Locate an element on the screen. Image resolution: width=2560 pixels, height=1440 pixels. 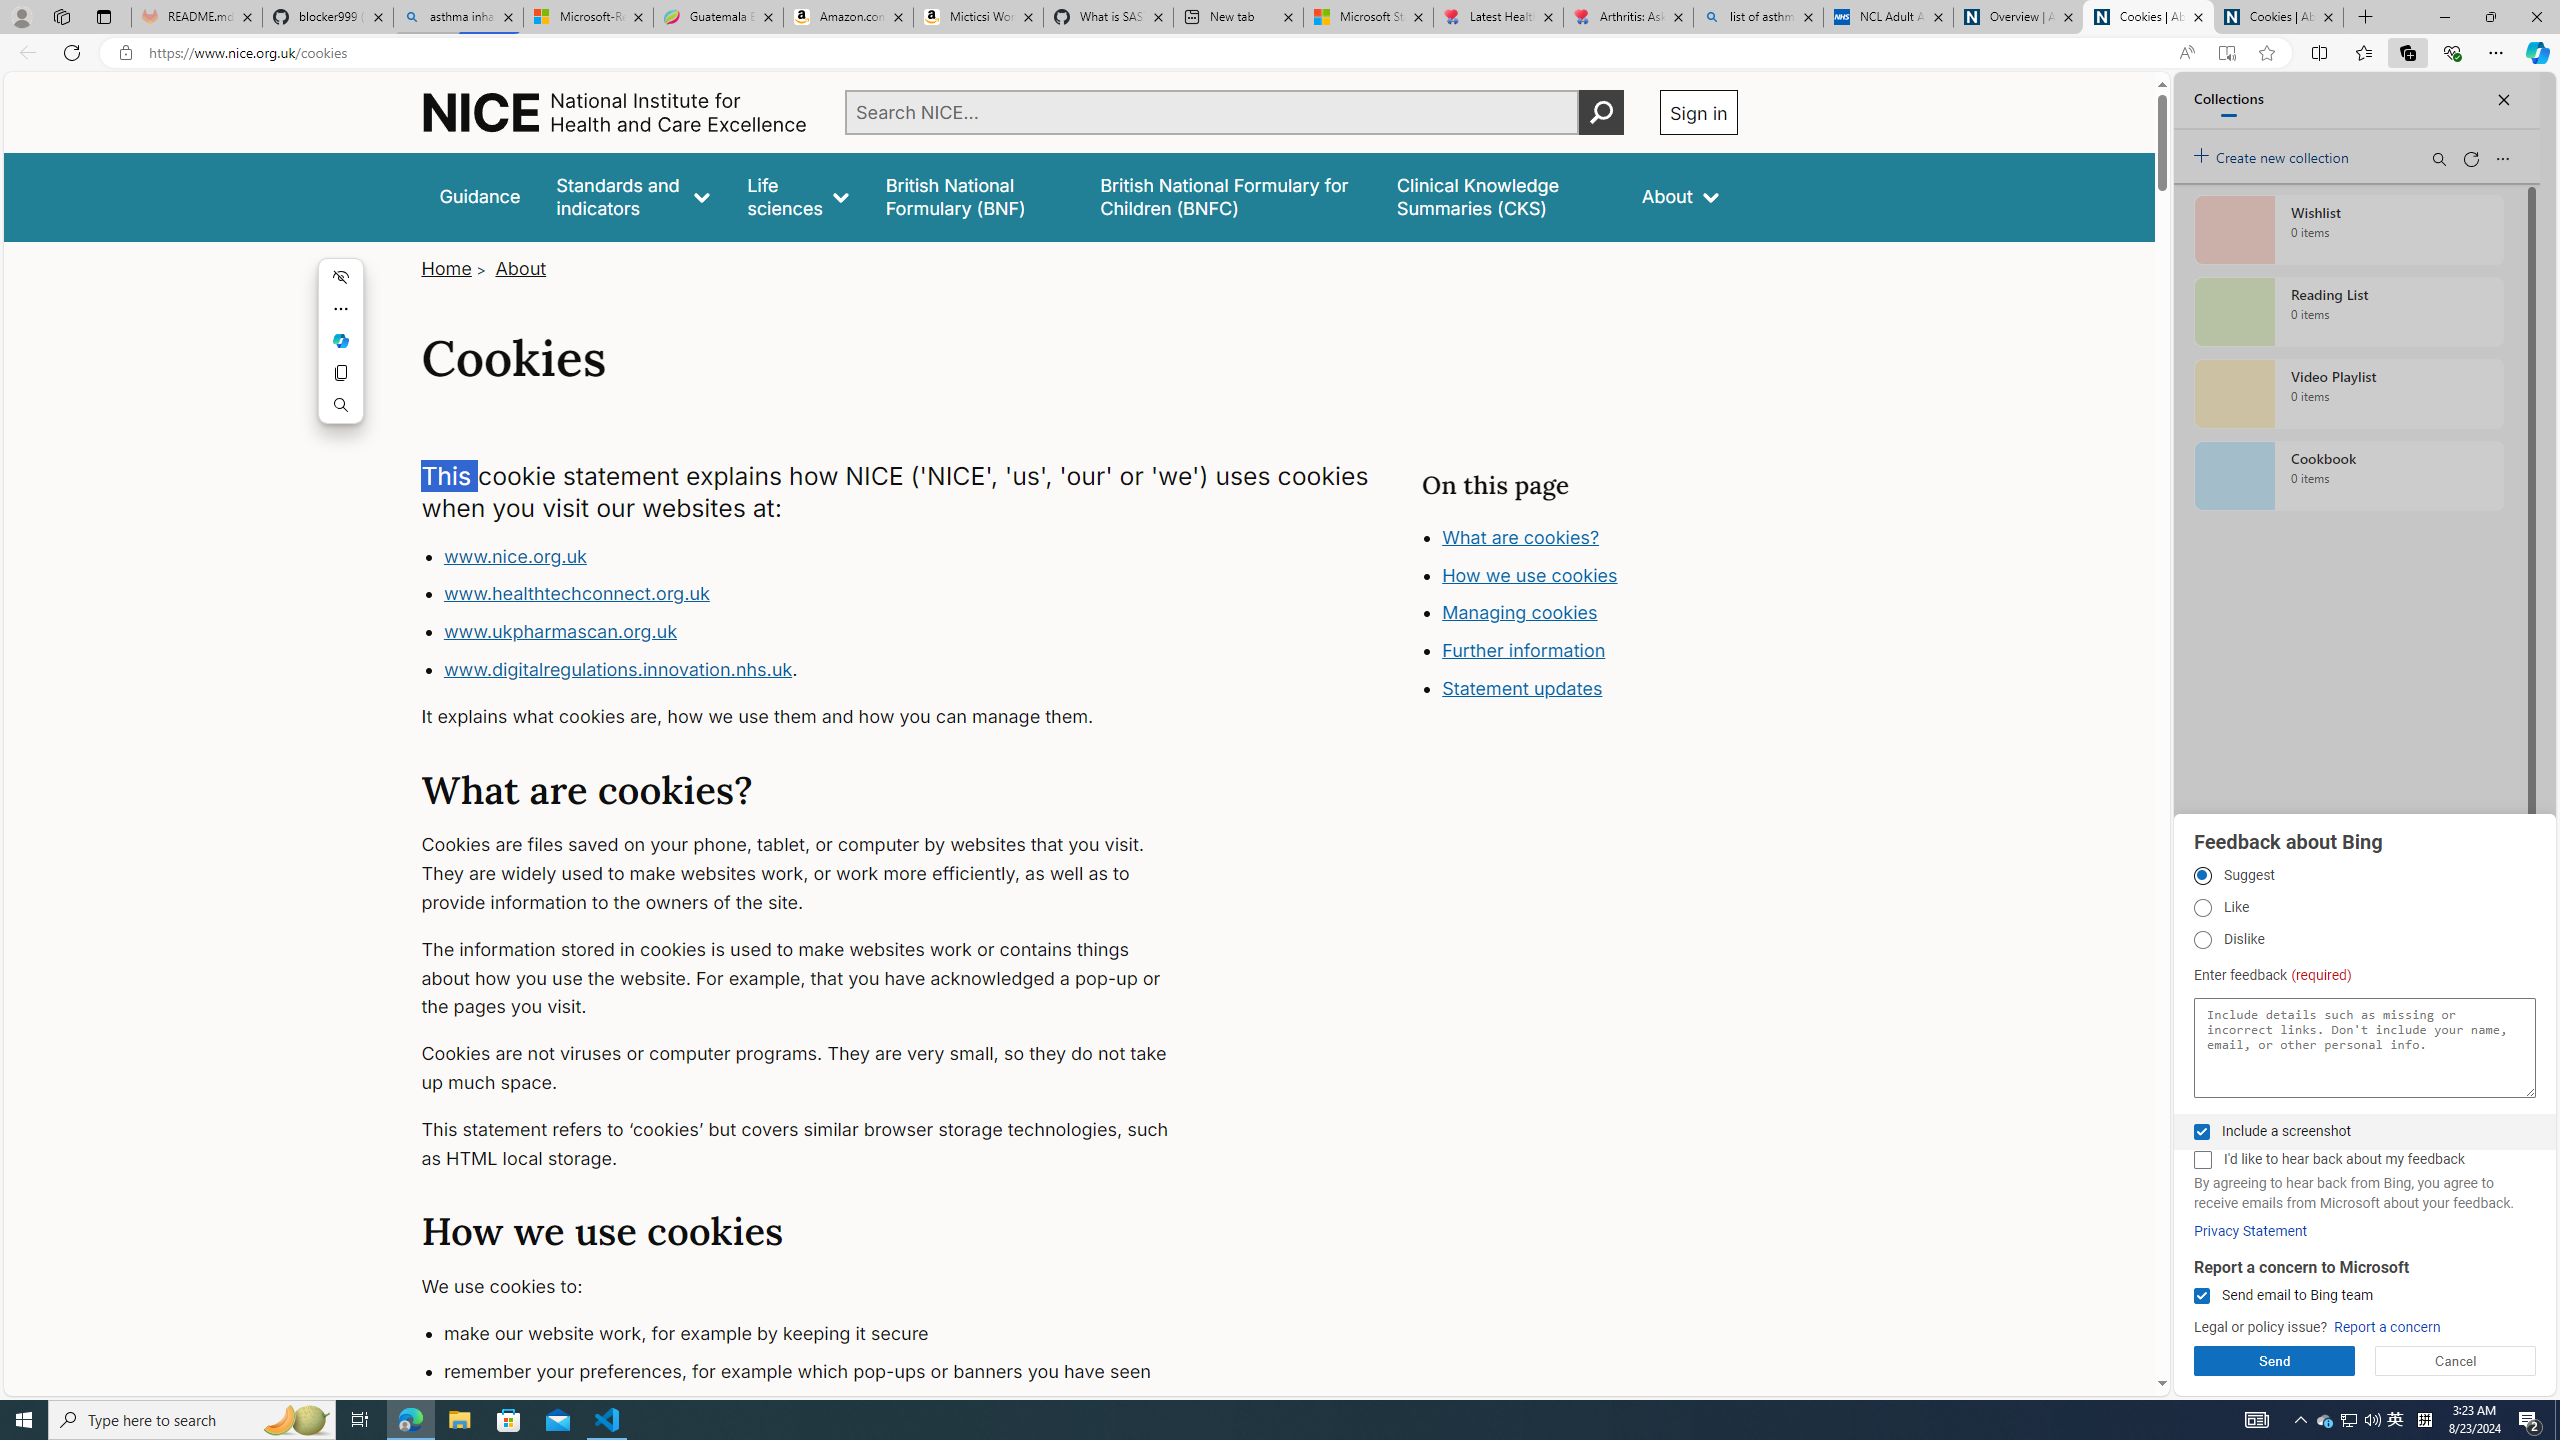
make our website work, for example by keeping it secure is located at coordinates (817, 1334).